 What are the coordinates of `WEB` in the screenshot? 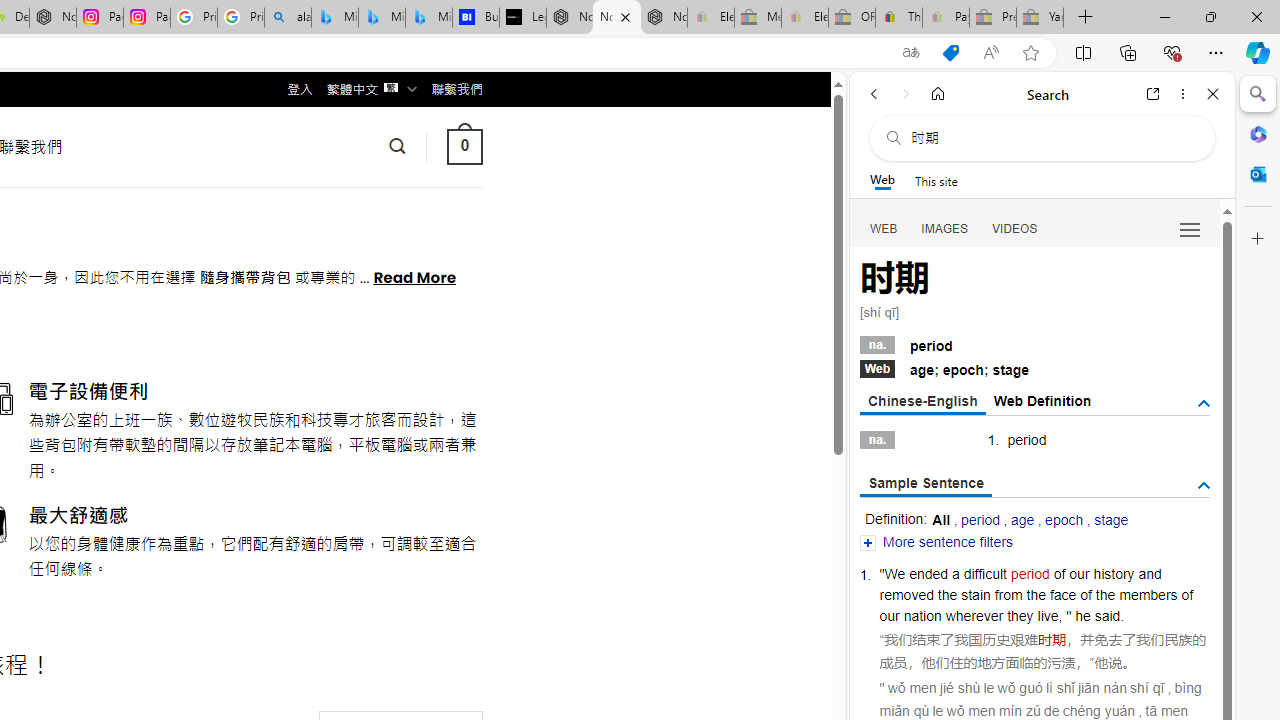 It's located at (884, 228).